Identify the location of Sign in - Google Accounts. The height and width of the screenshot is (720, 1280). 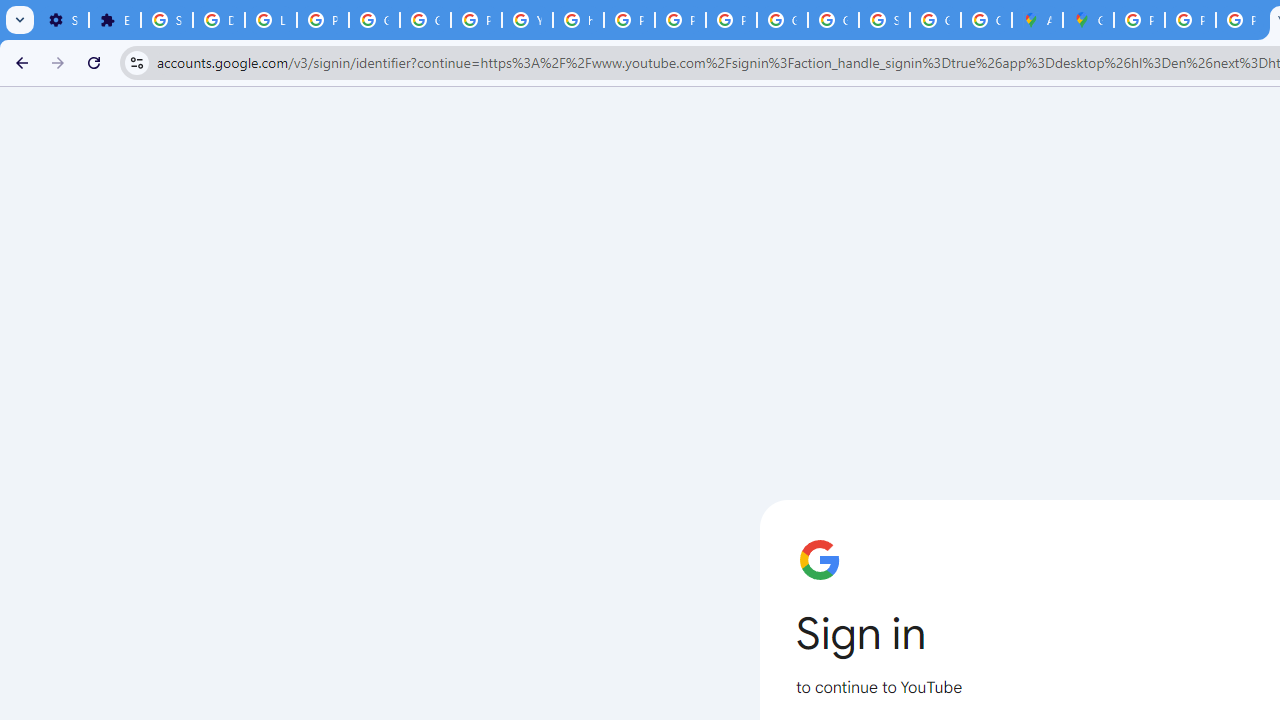
(884, 20).